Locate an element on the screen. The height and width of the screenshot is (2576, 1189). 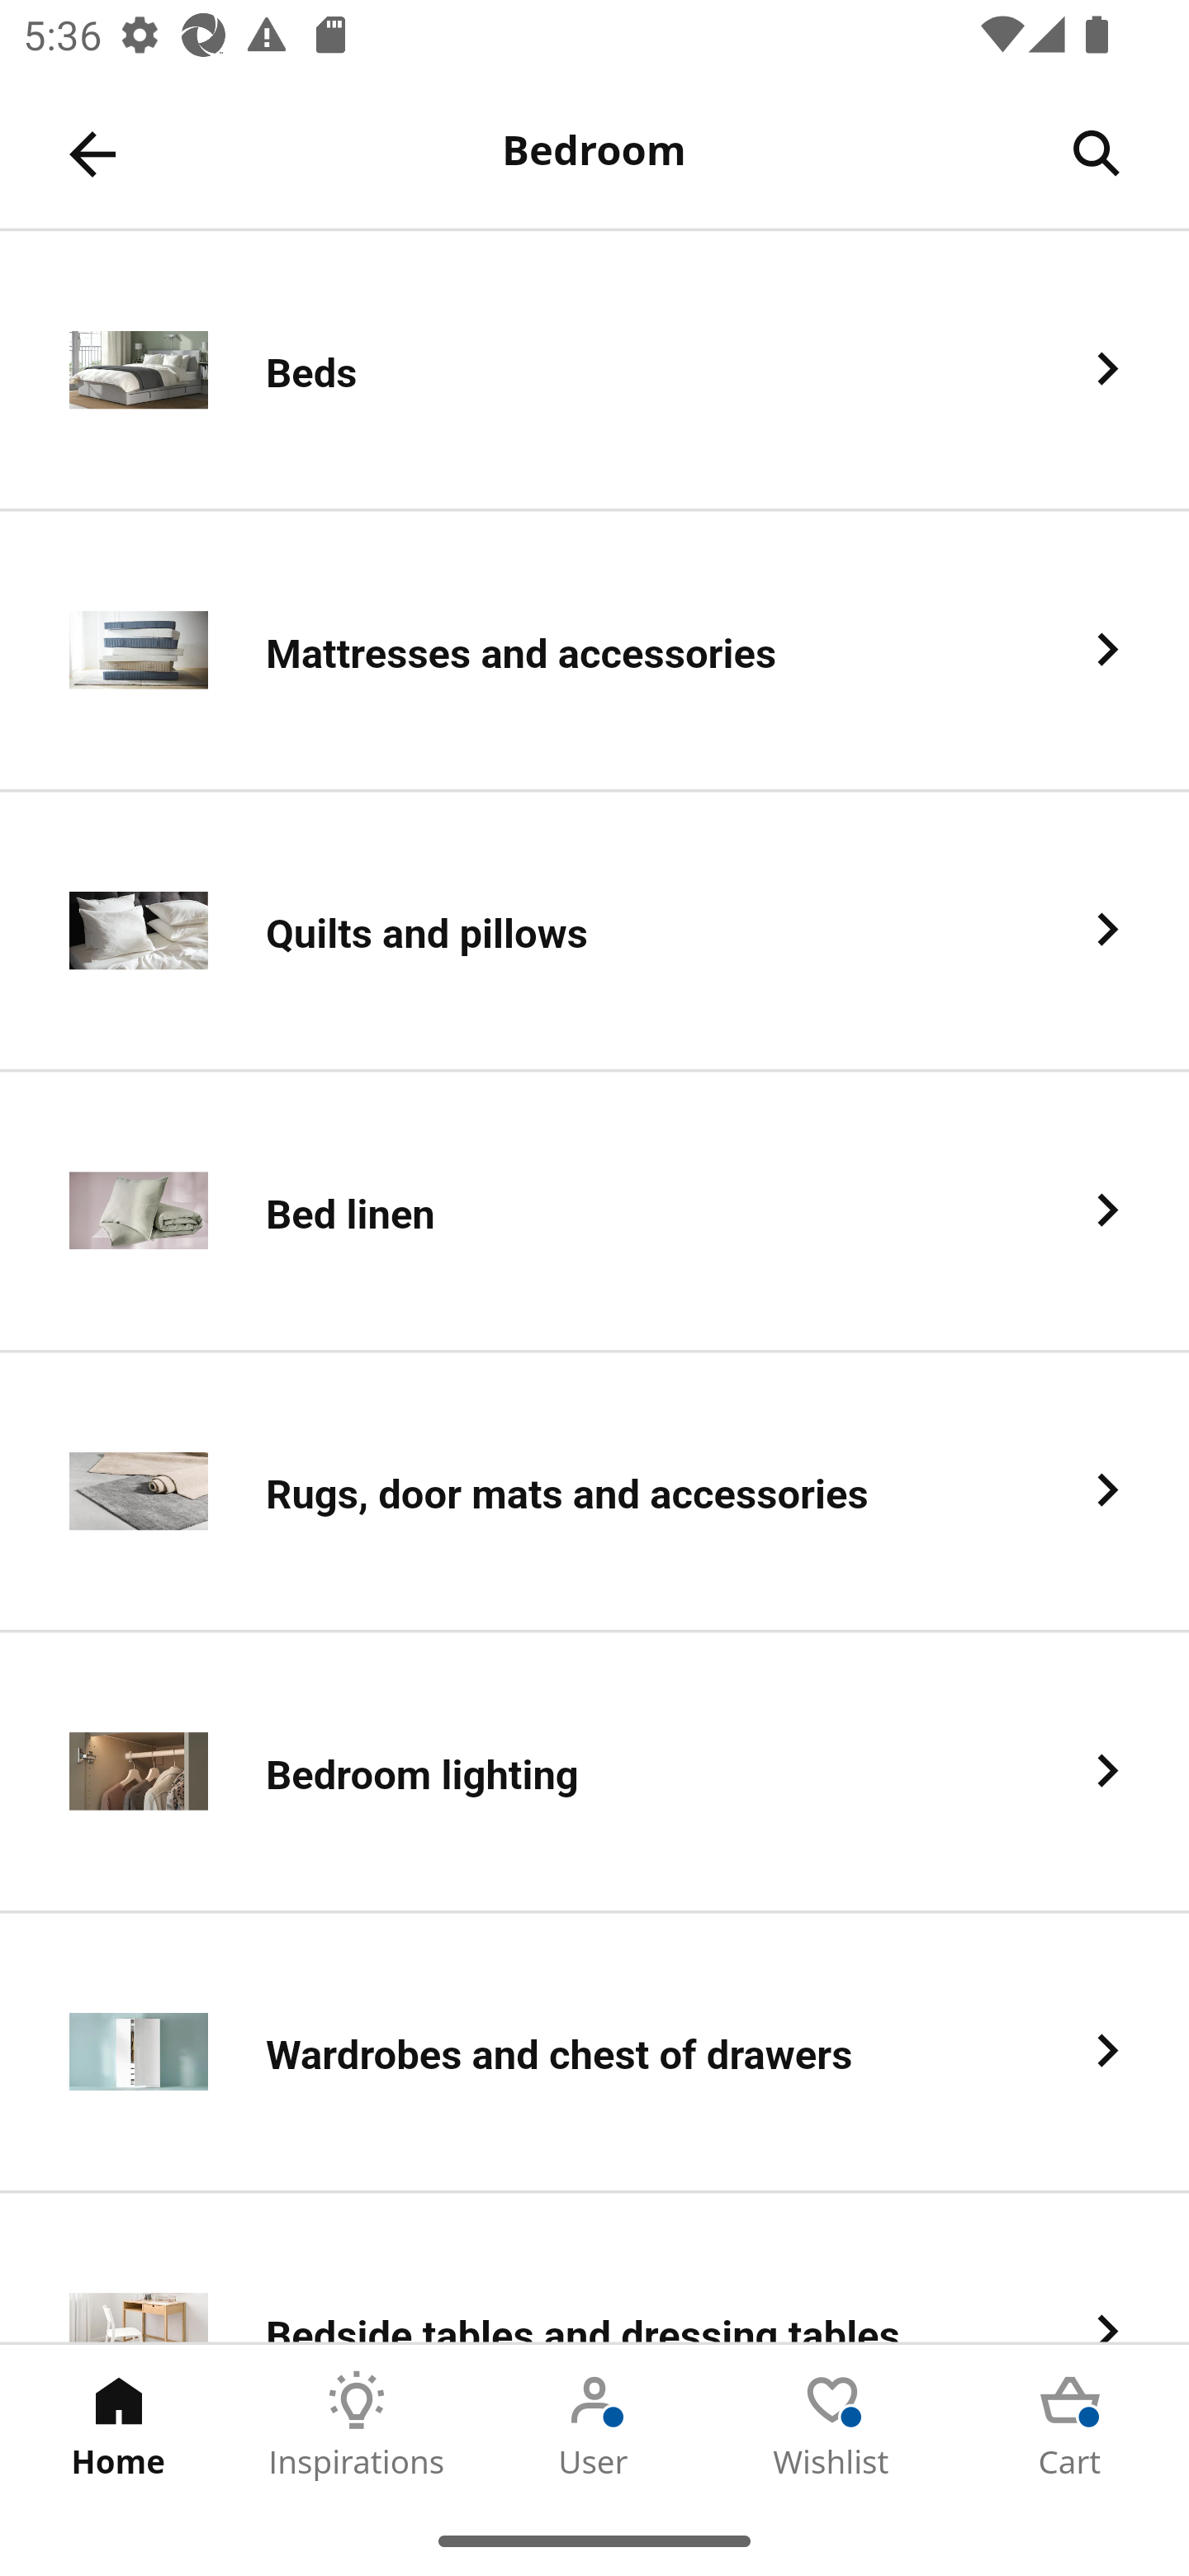
Bed linen is located at coordinates (594, 1212).